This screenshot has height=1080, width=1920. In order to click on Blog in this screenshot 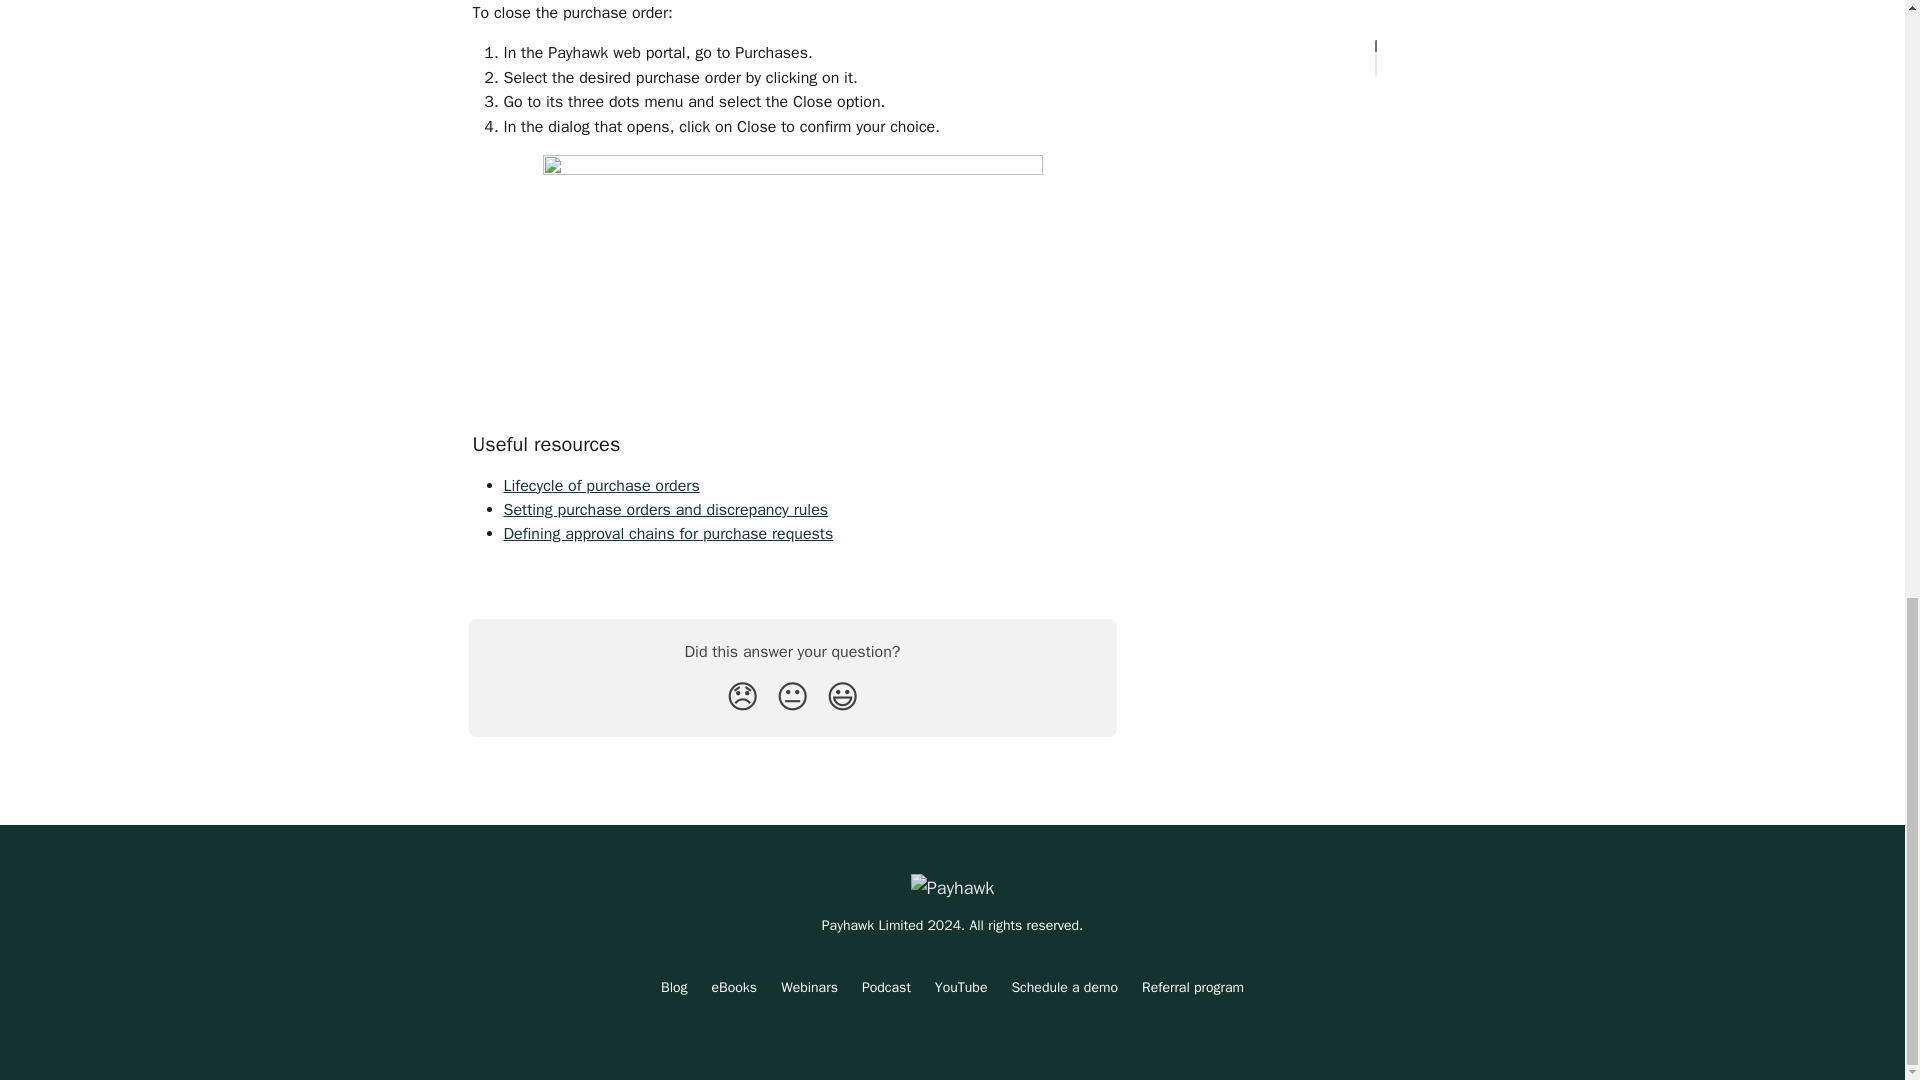, I will do `click(674, 986)`.